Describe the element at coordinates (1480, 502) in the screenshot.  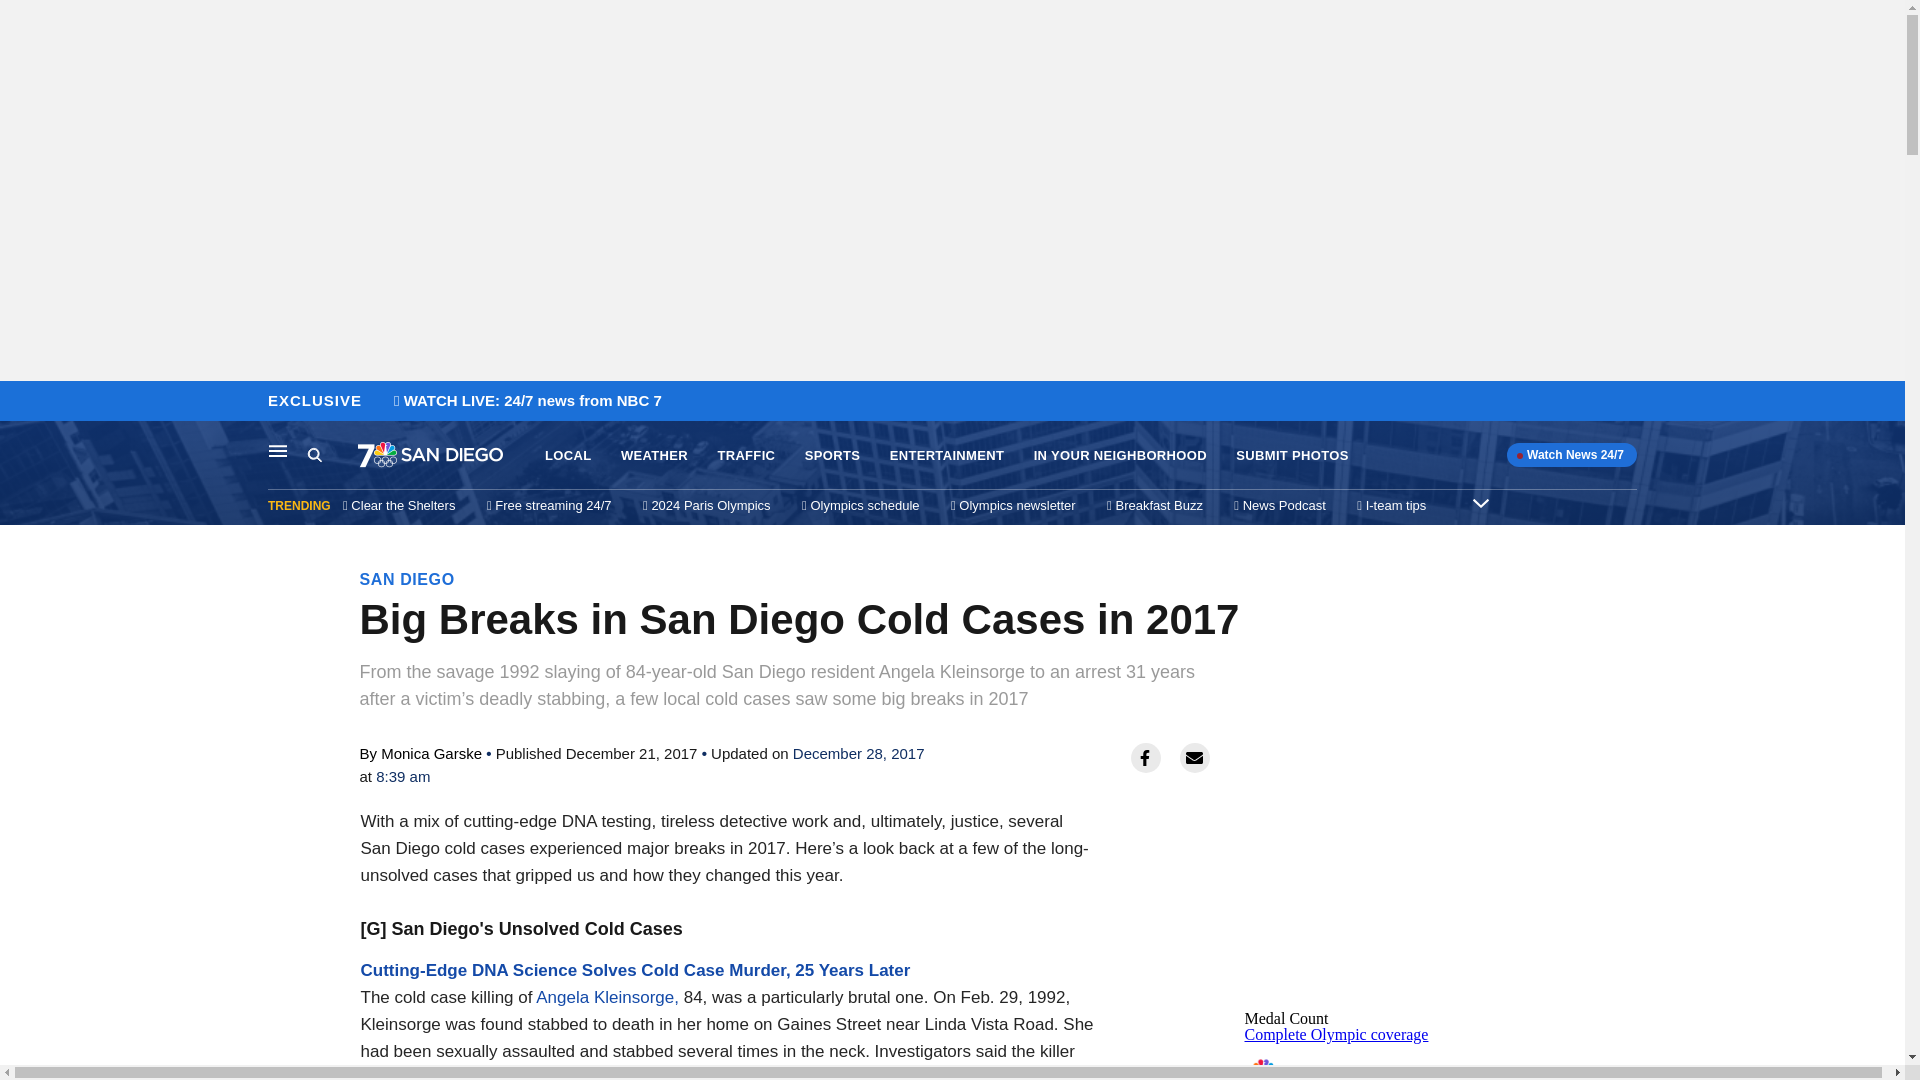
I see `Expand` at that location.